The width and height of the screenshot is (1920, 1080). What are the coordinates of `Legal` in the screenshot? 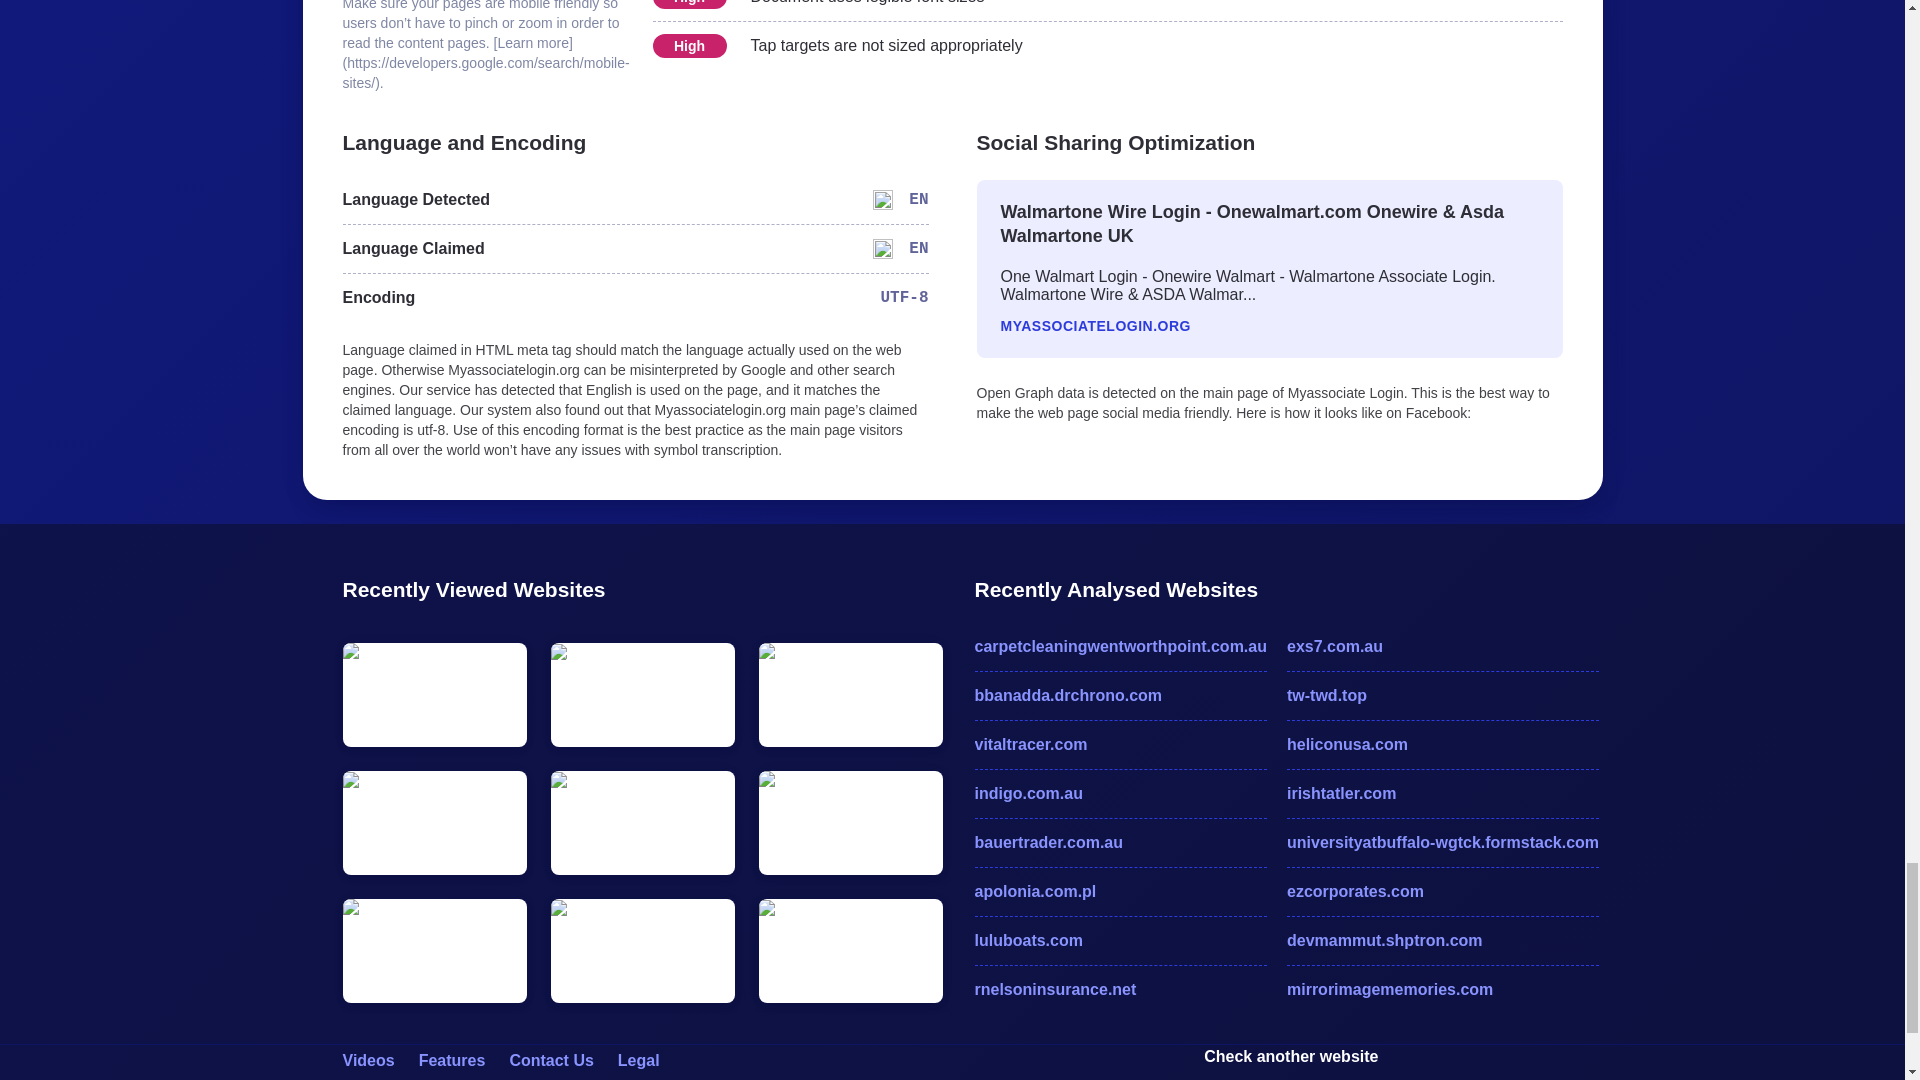 It's located at (639, 1060).